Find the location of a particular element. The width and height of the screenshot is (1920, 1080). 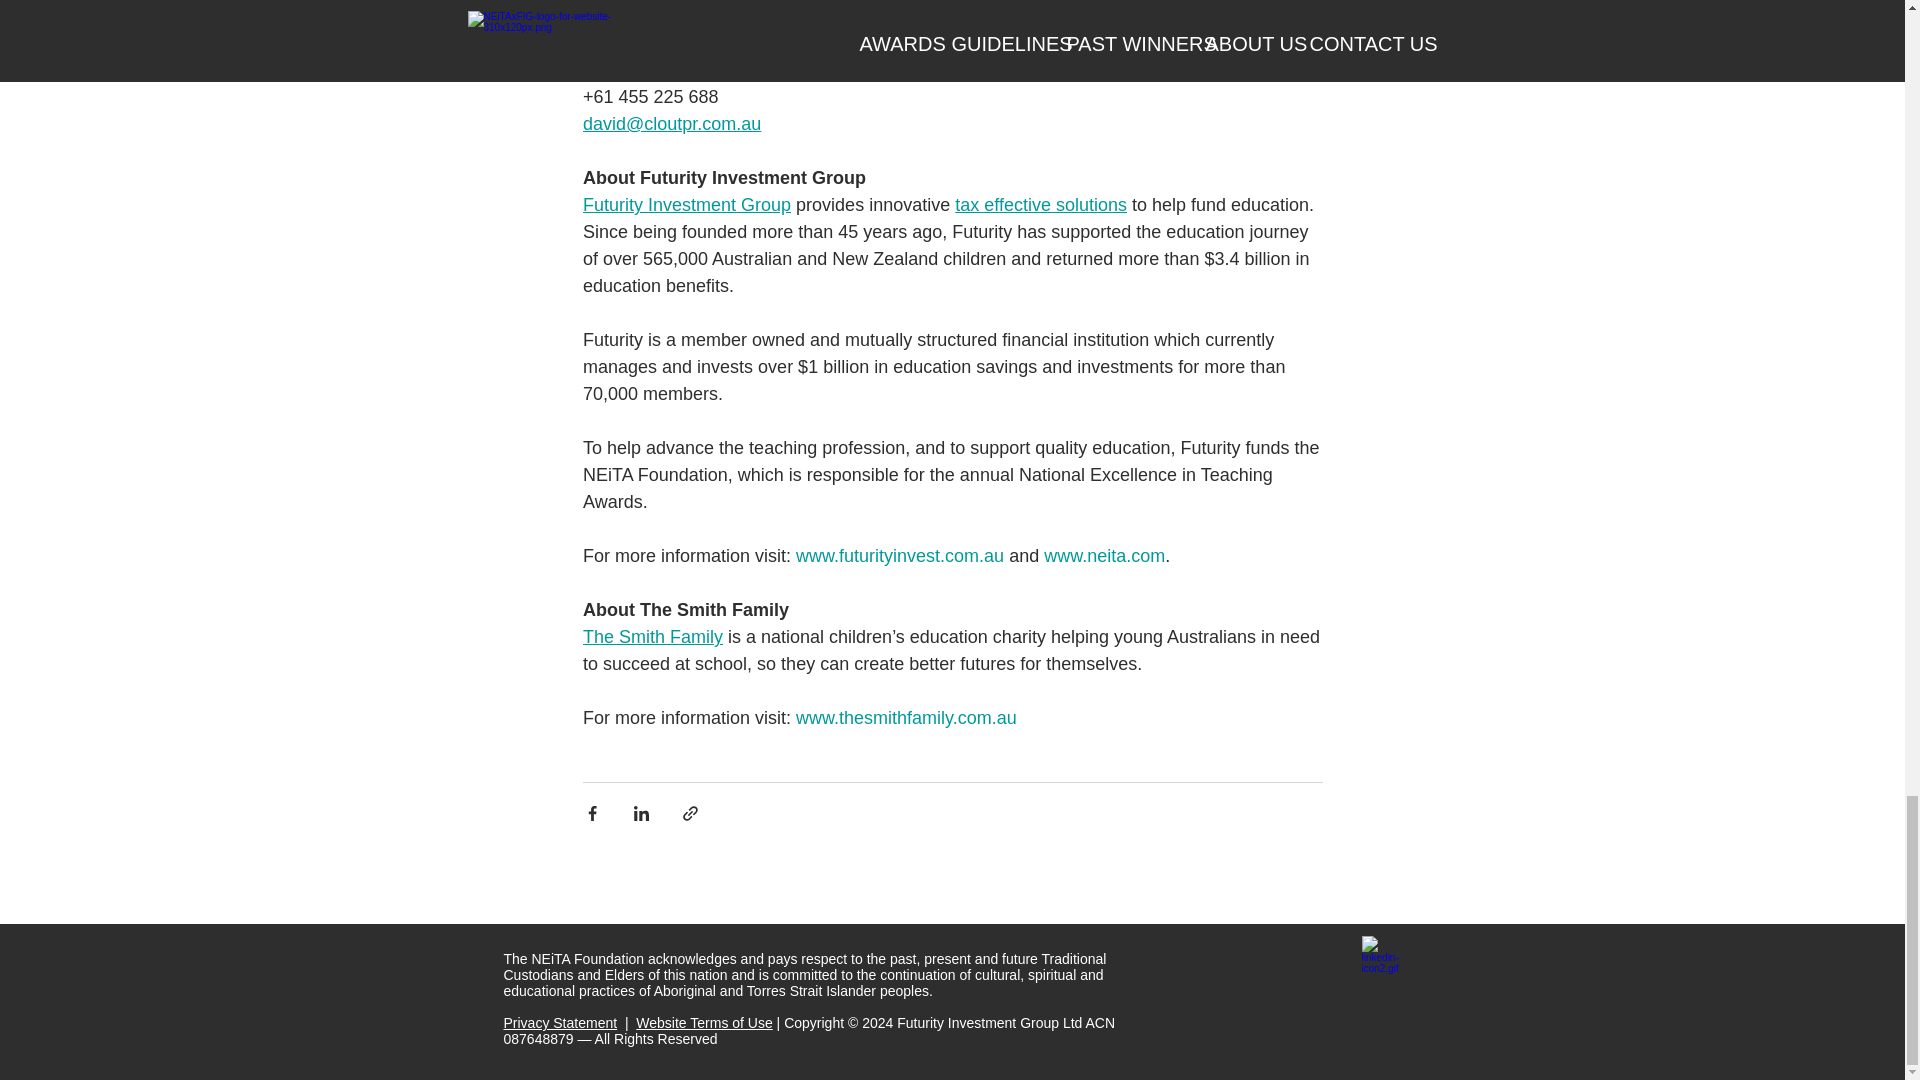

The Smith Family is located at coordinates (651, 636).